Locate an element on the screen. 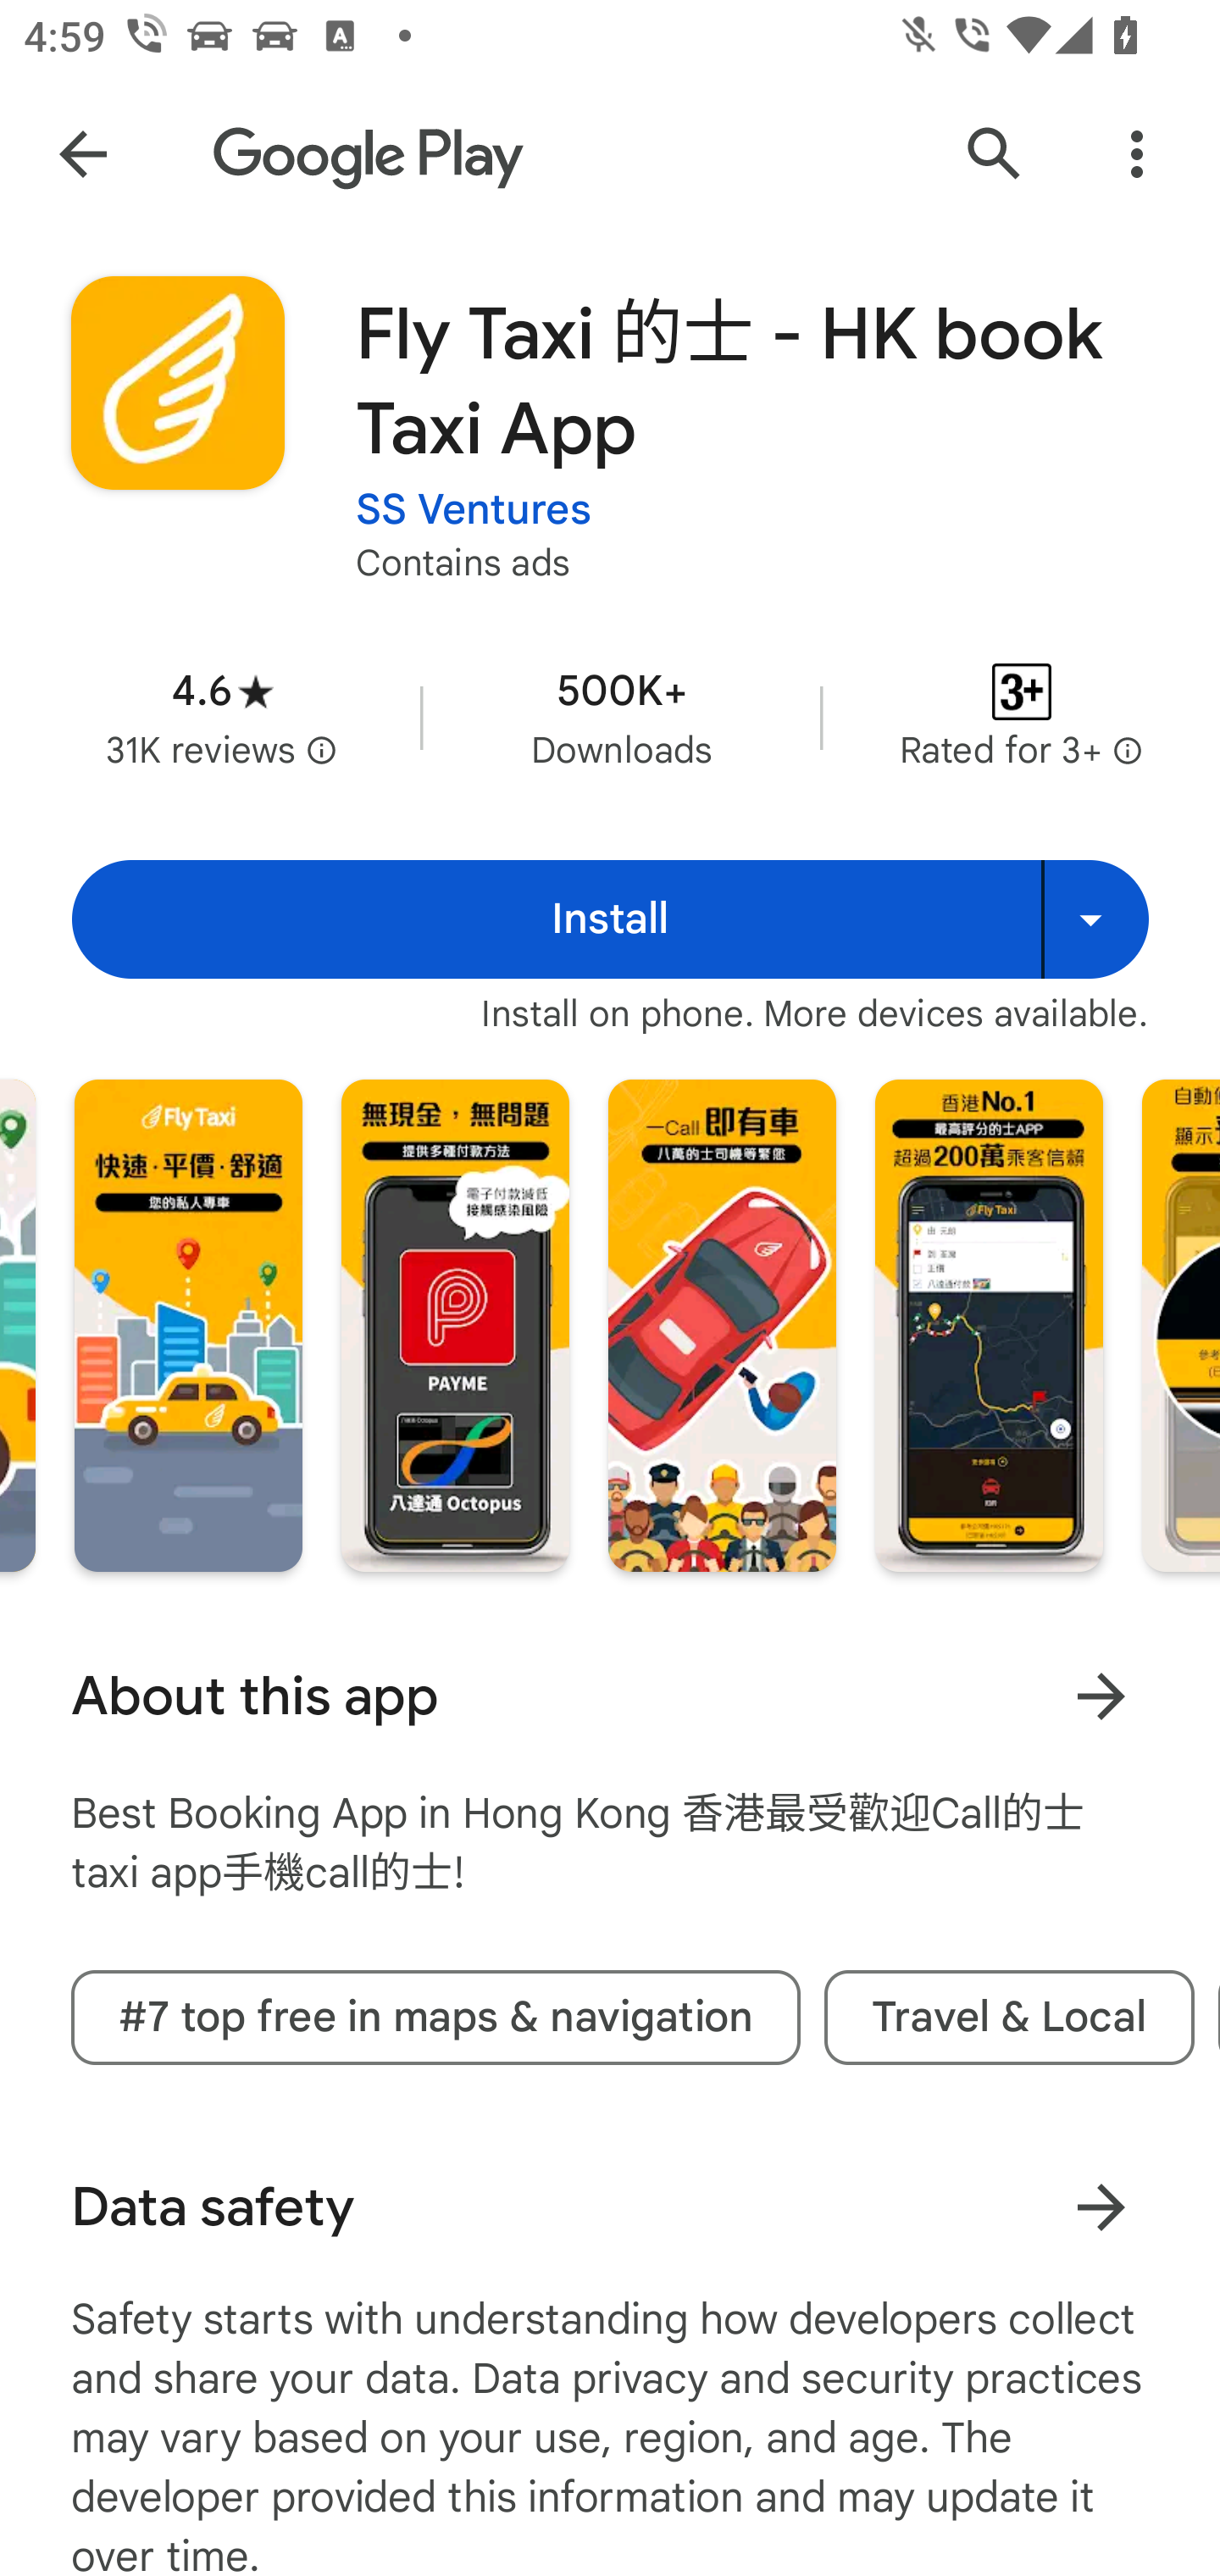 This screenshot has width=1220, height=2576. Screenshot "1" of "8" is located at coordinates (188, 1325).